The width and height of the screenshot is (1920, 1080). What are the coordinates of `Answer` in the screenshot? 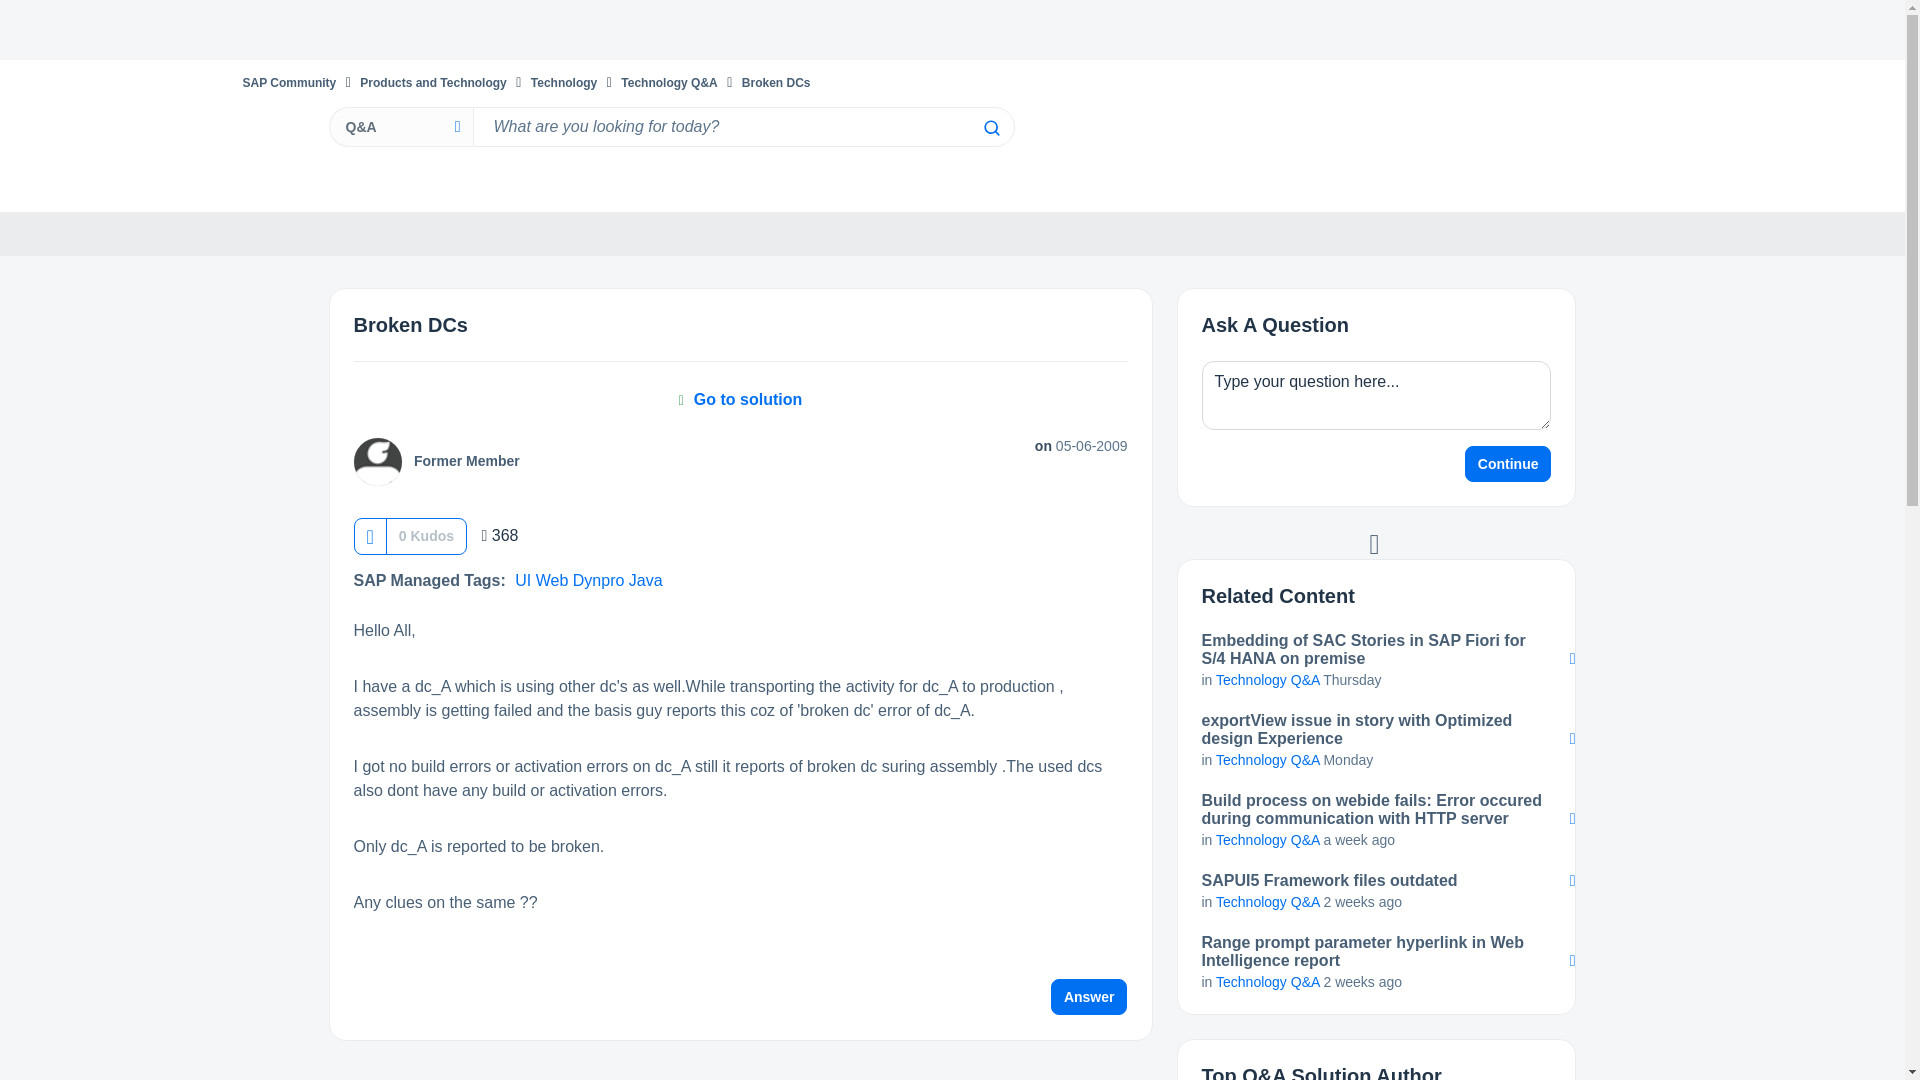 It's located at (1089, 996).